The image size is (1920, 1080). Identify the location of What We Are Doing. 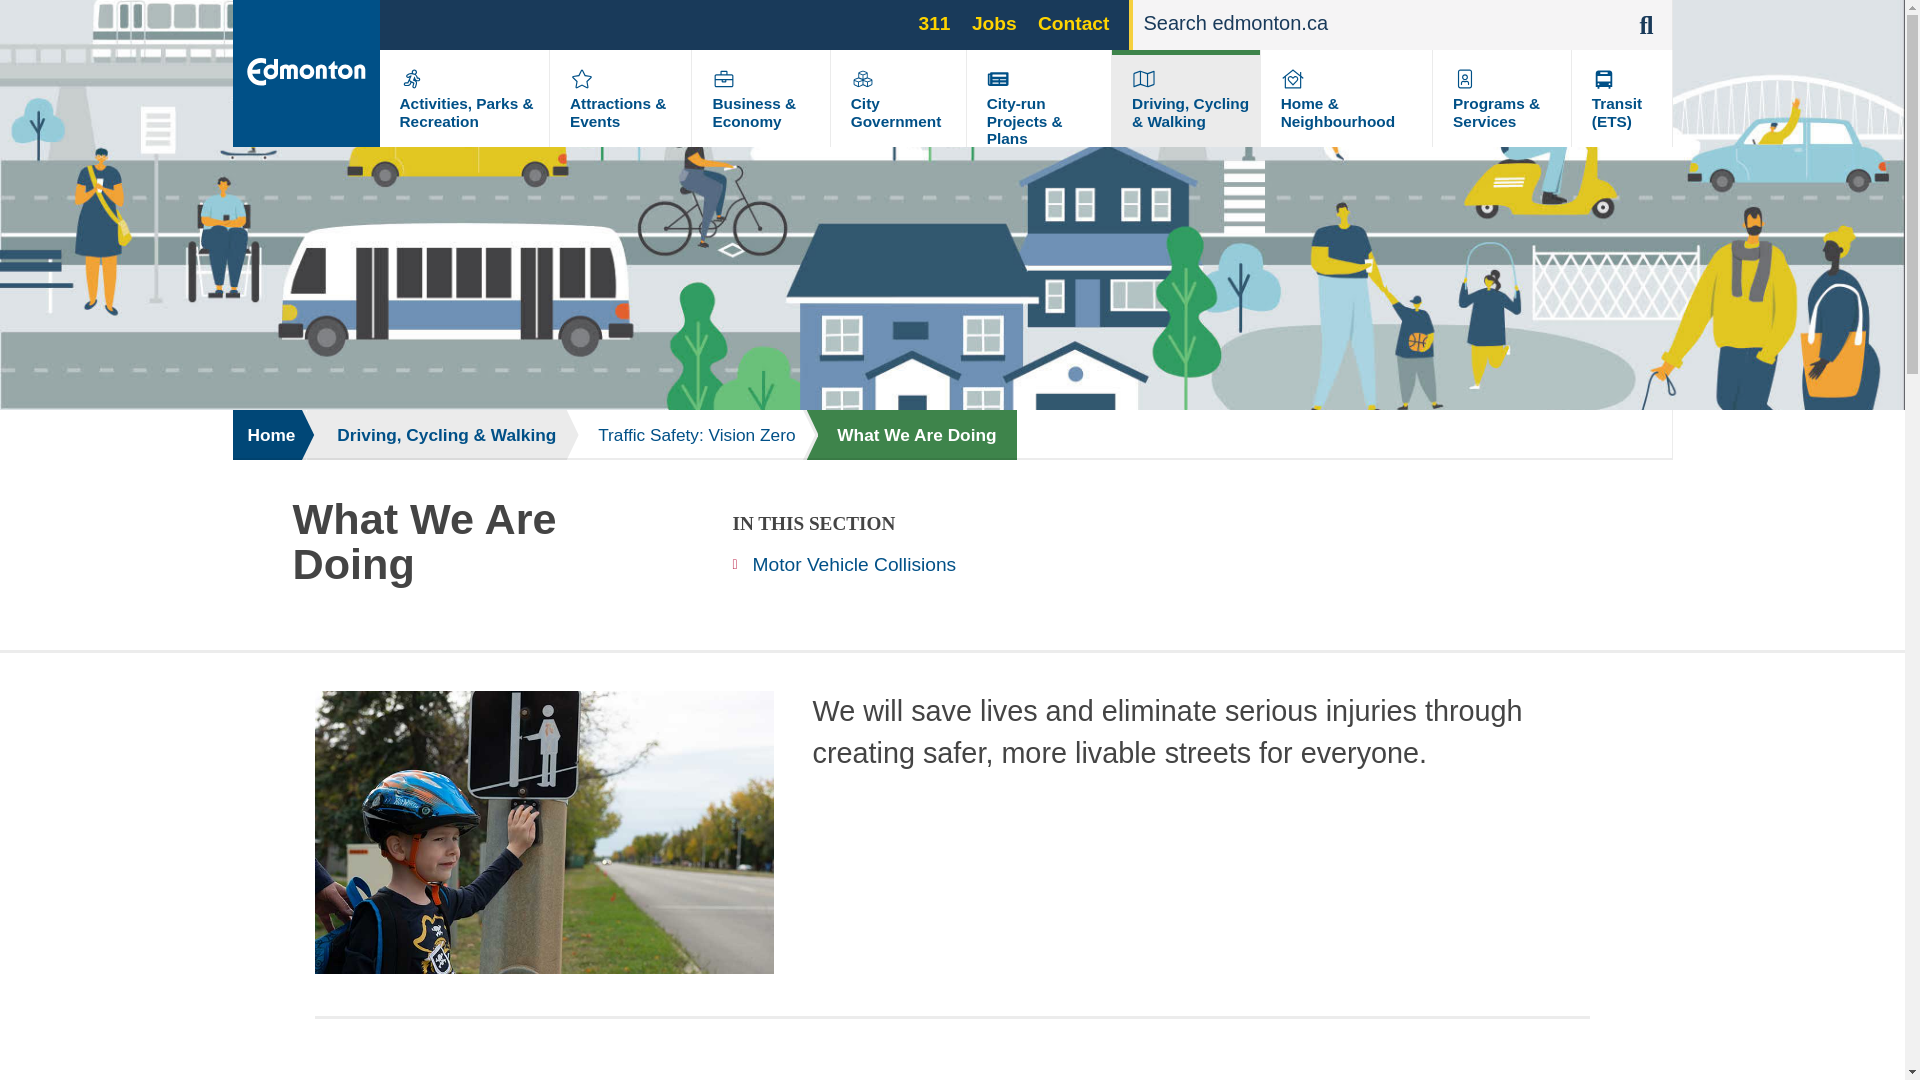
(910, 435).